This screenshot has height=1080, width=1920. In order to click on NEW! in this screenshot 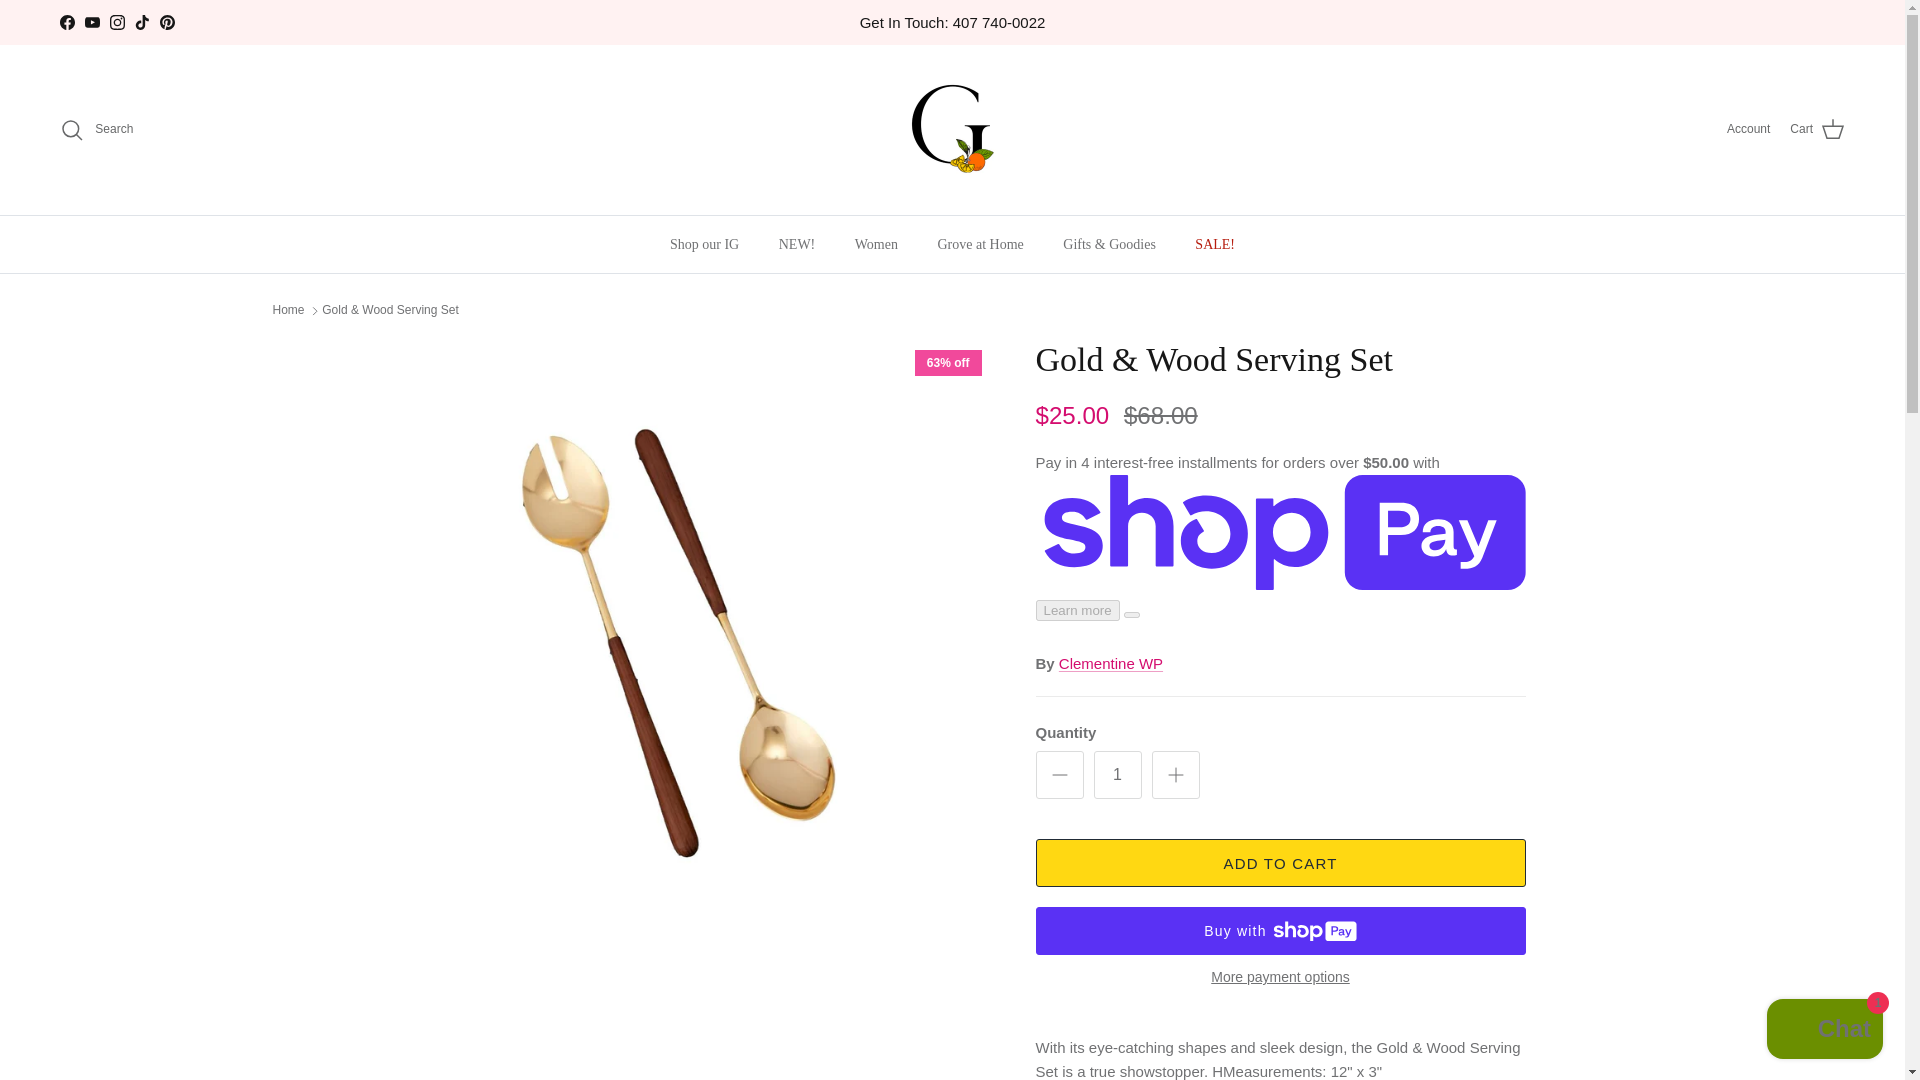, I will do `click(796, 244)`.